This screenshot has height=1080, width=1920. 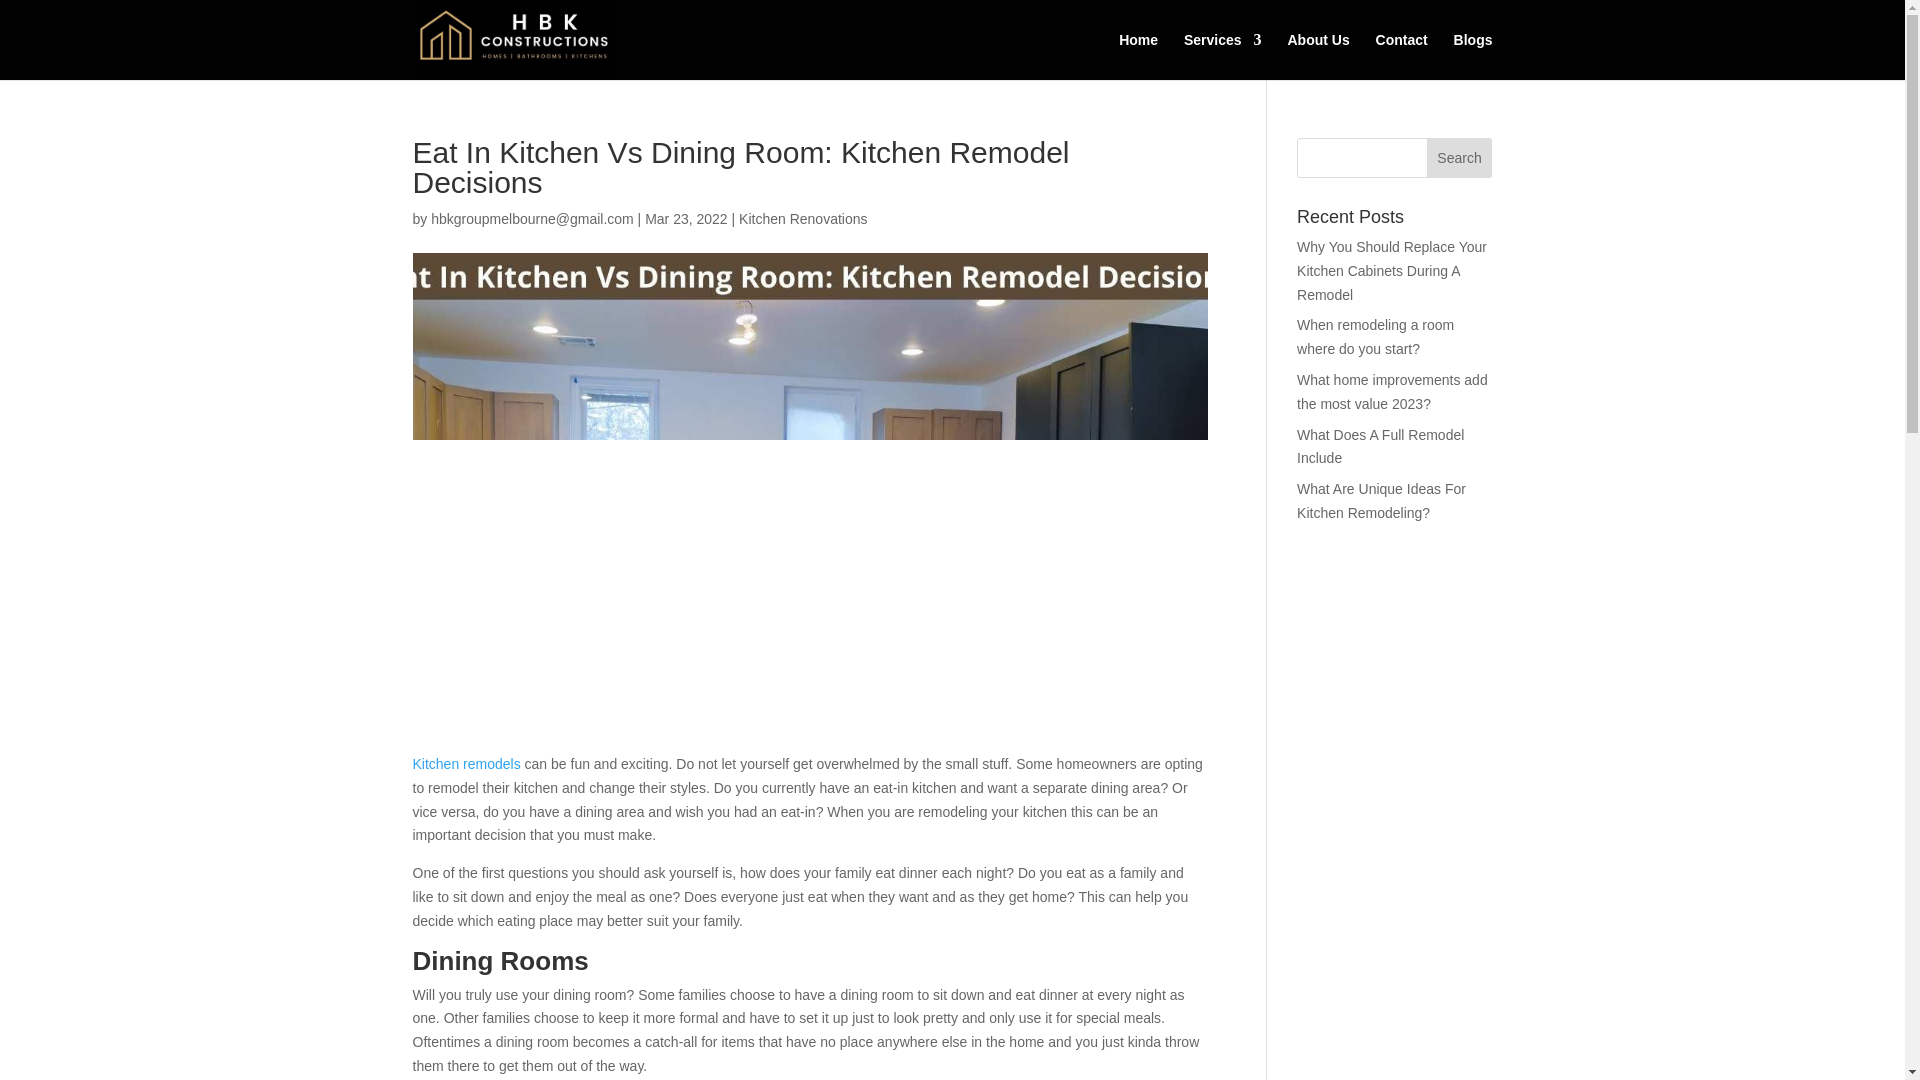 What do you see at coordinates (1375, 337) in the screenshot?
I see `When remodeling a room where do you start?` at bounding box center [1375, 337].